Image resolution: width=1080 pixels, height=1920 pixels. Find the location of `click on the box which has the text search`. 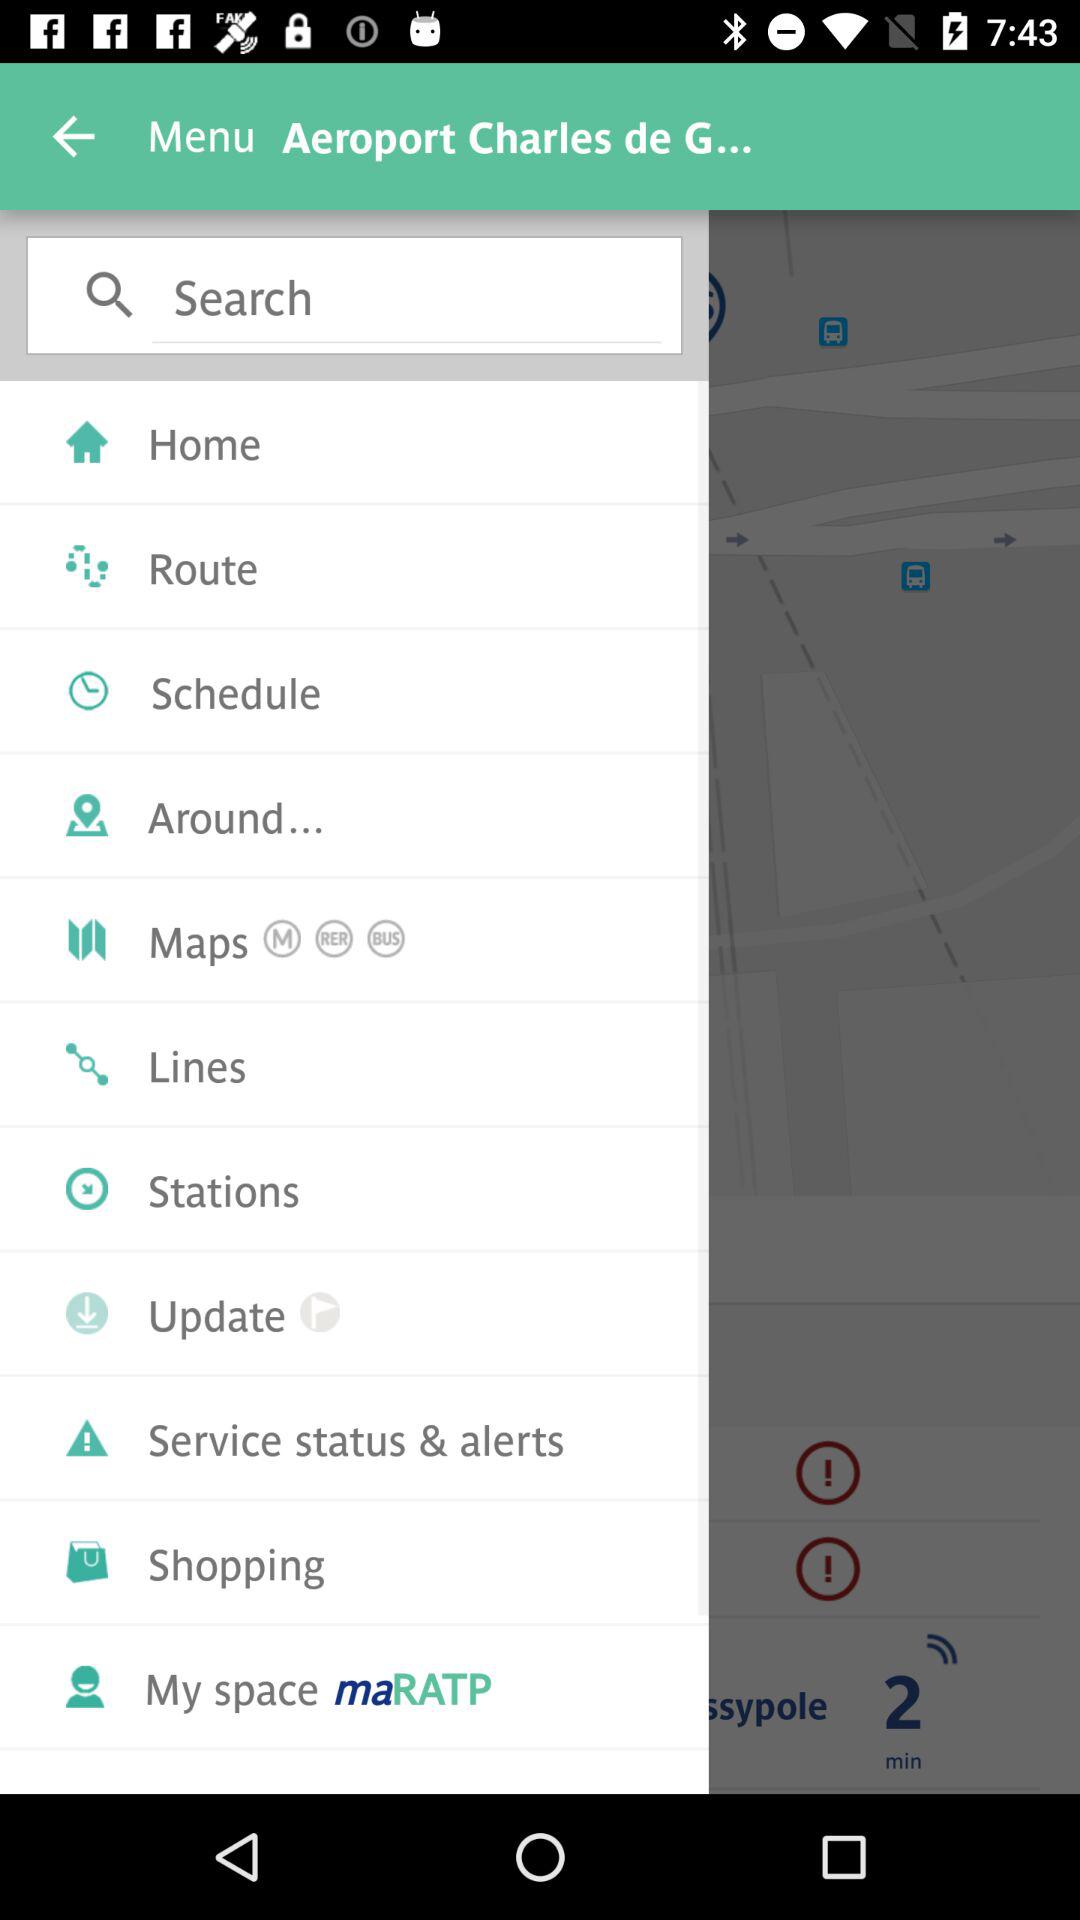

click on the box which has the text search is located at coordinates (407, 294).